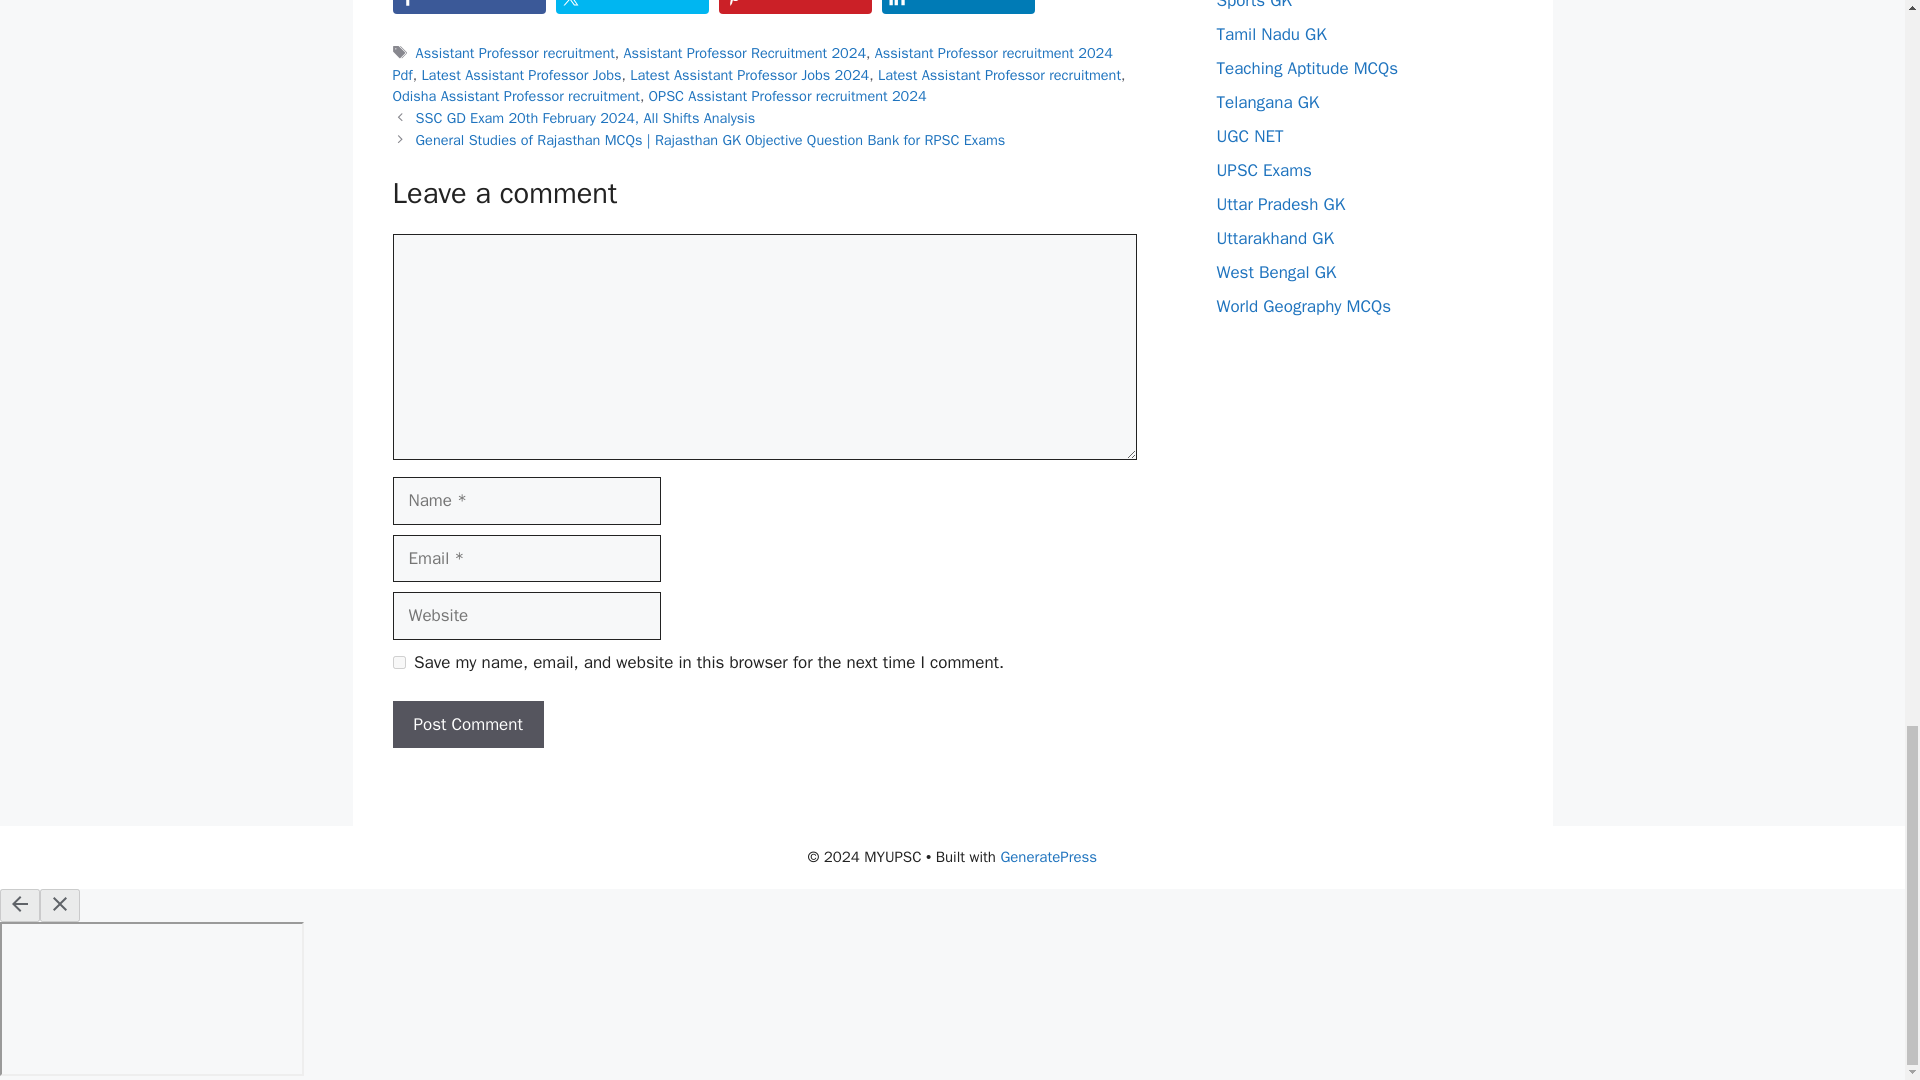  Describe the element at coordinates (632, 7) in the screenshot. I see `Share on Twitter` at that location.